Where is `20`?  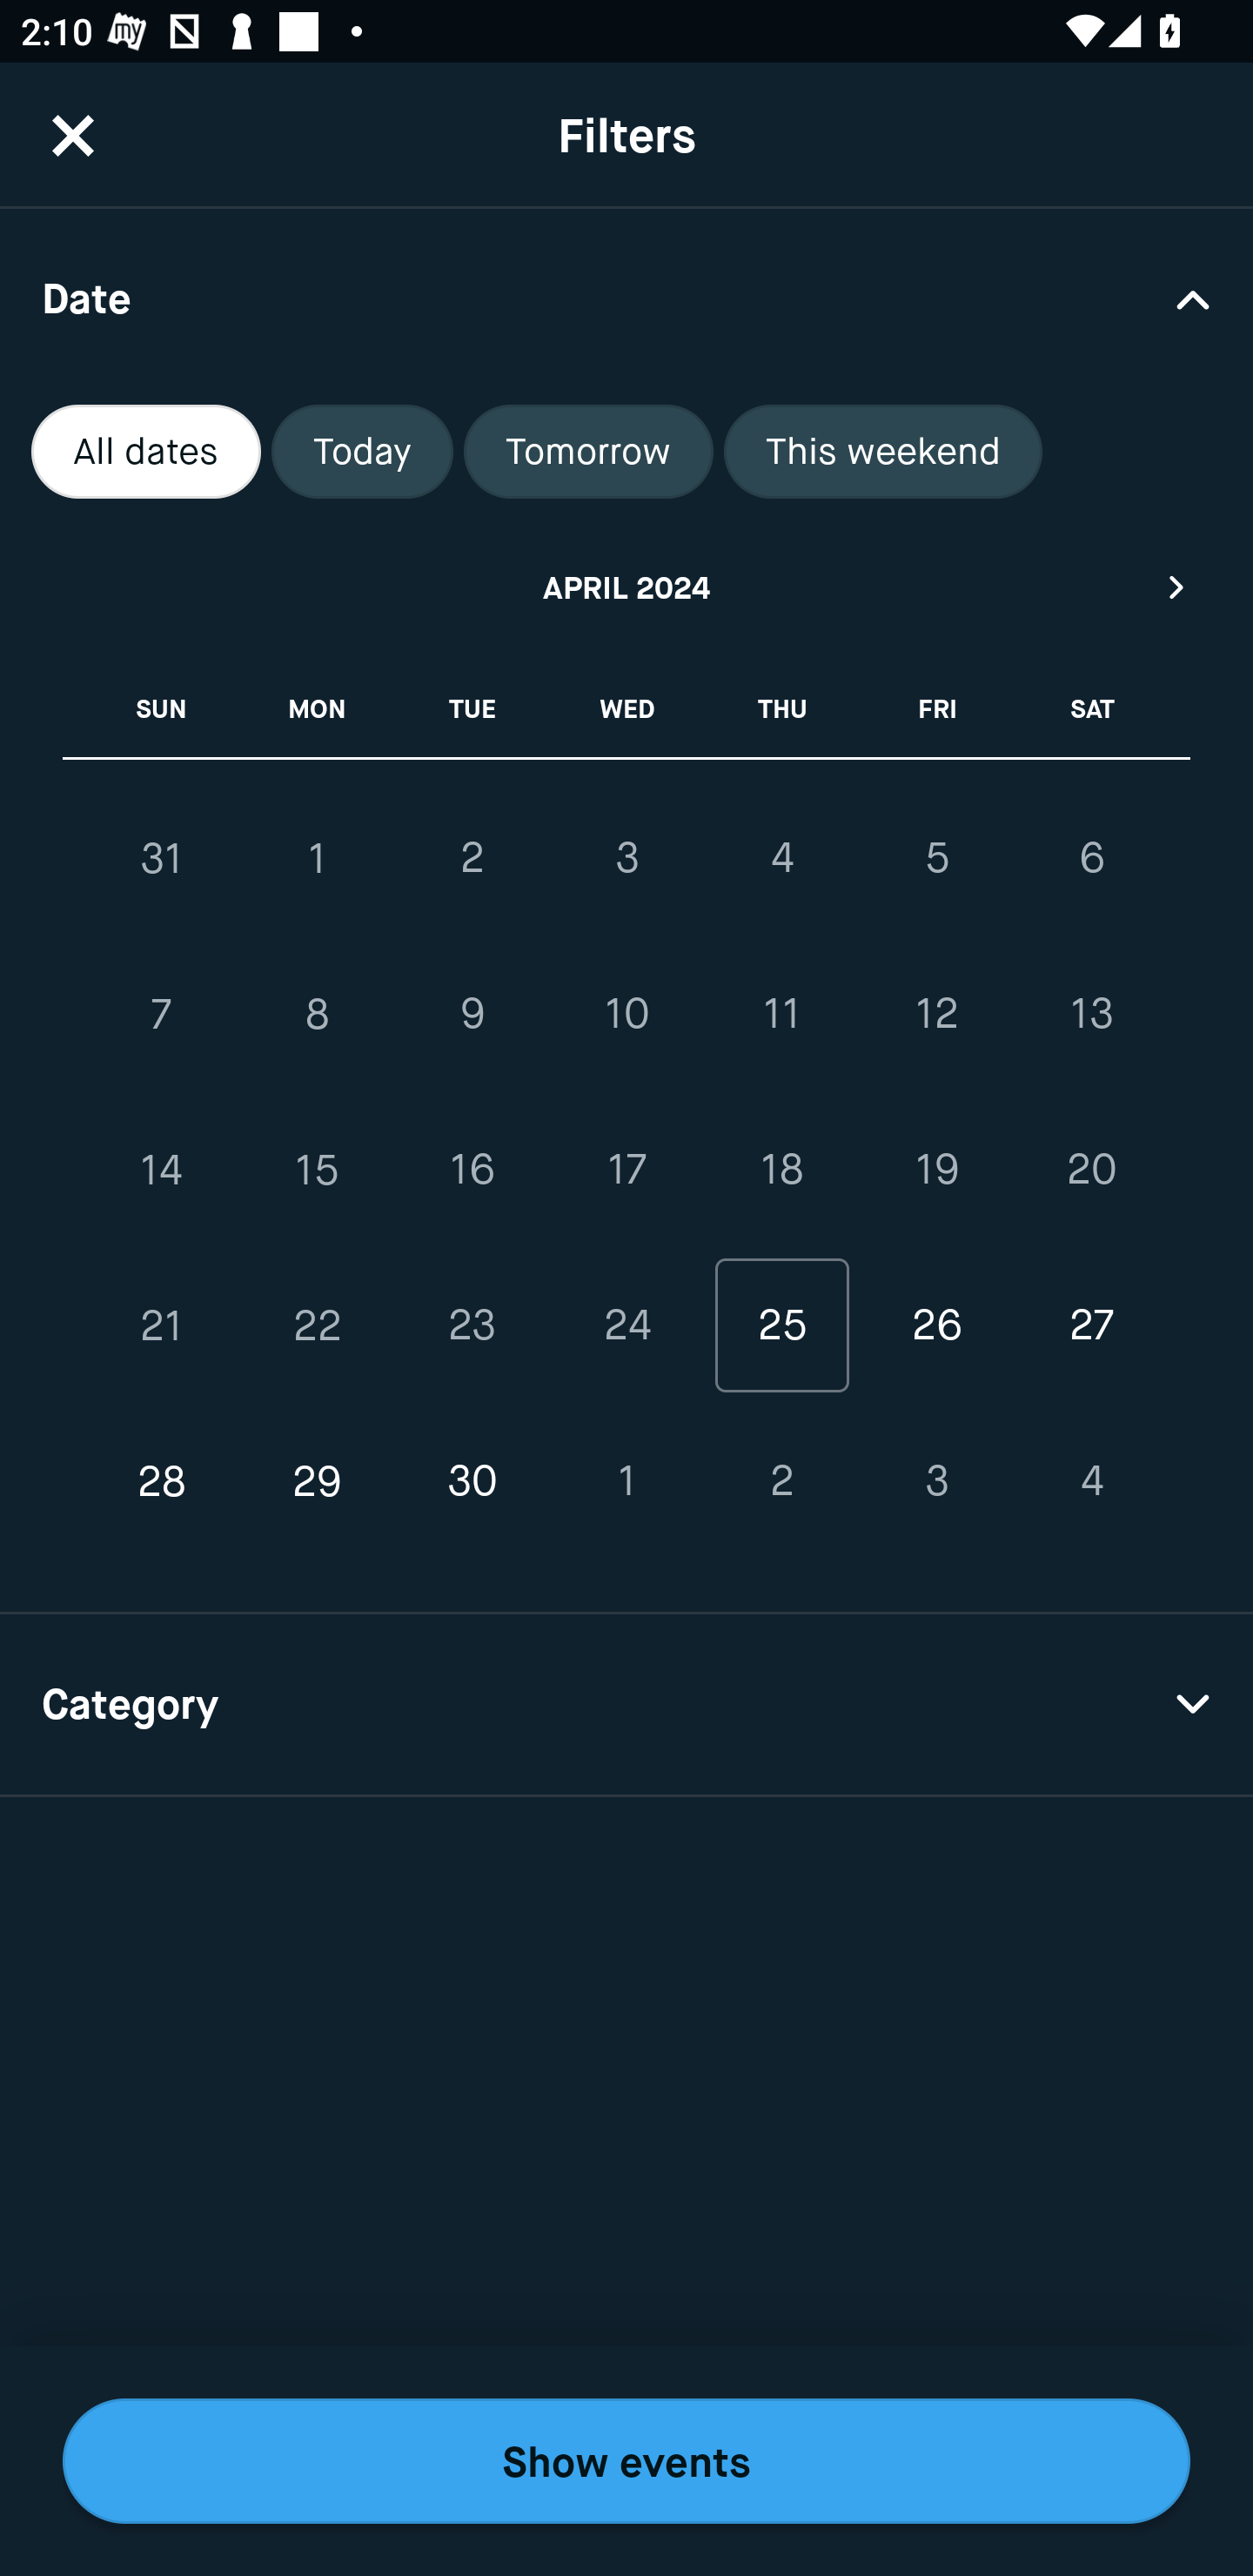
20 is located at coordinates (1091, 1170).